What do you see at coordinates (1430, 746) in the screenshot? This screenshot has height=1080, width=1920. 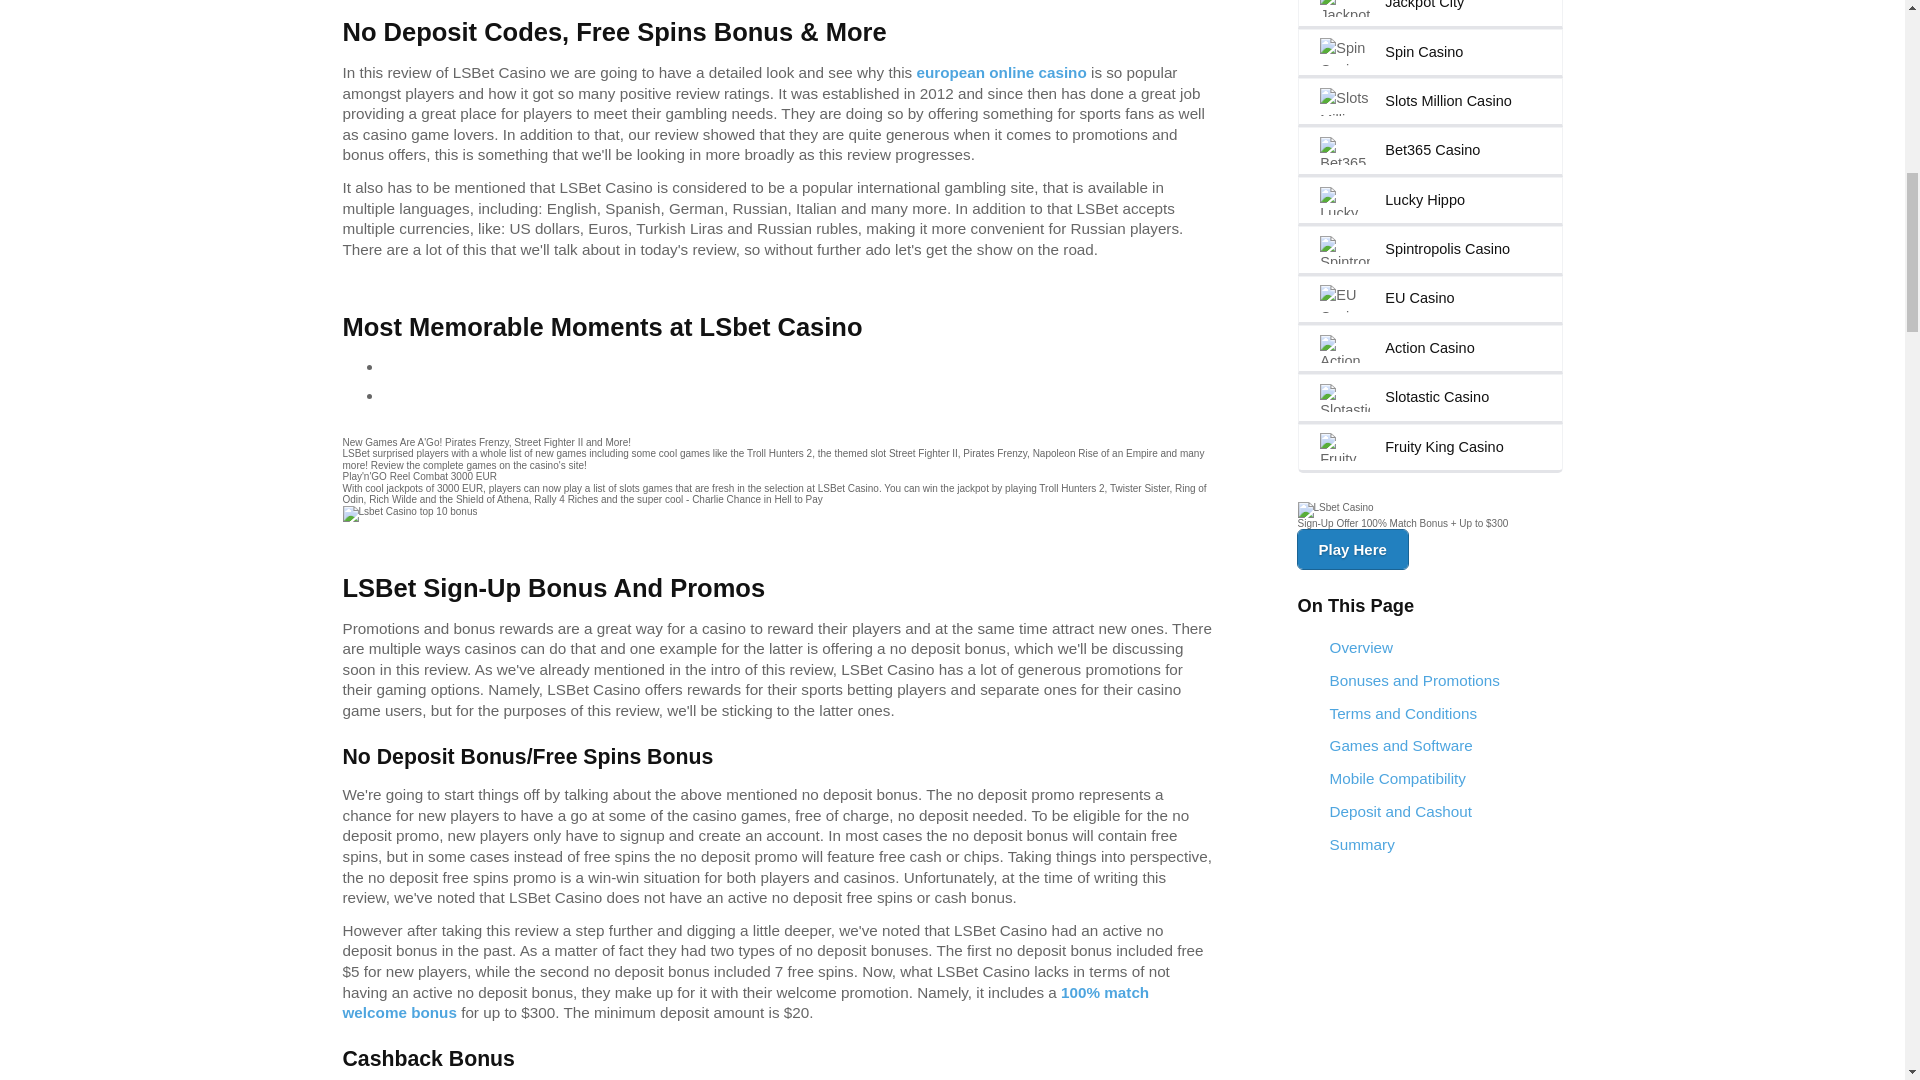 I see `Games and Software` at bounding box center [1430, 746].